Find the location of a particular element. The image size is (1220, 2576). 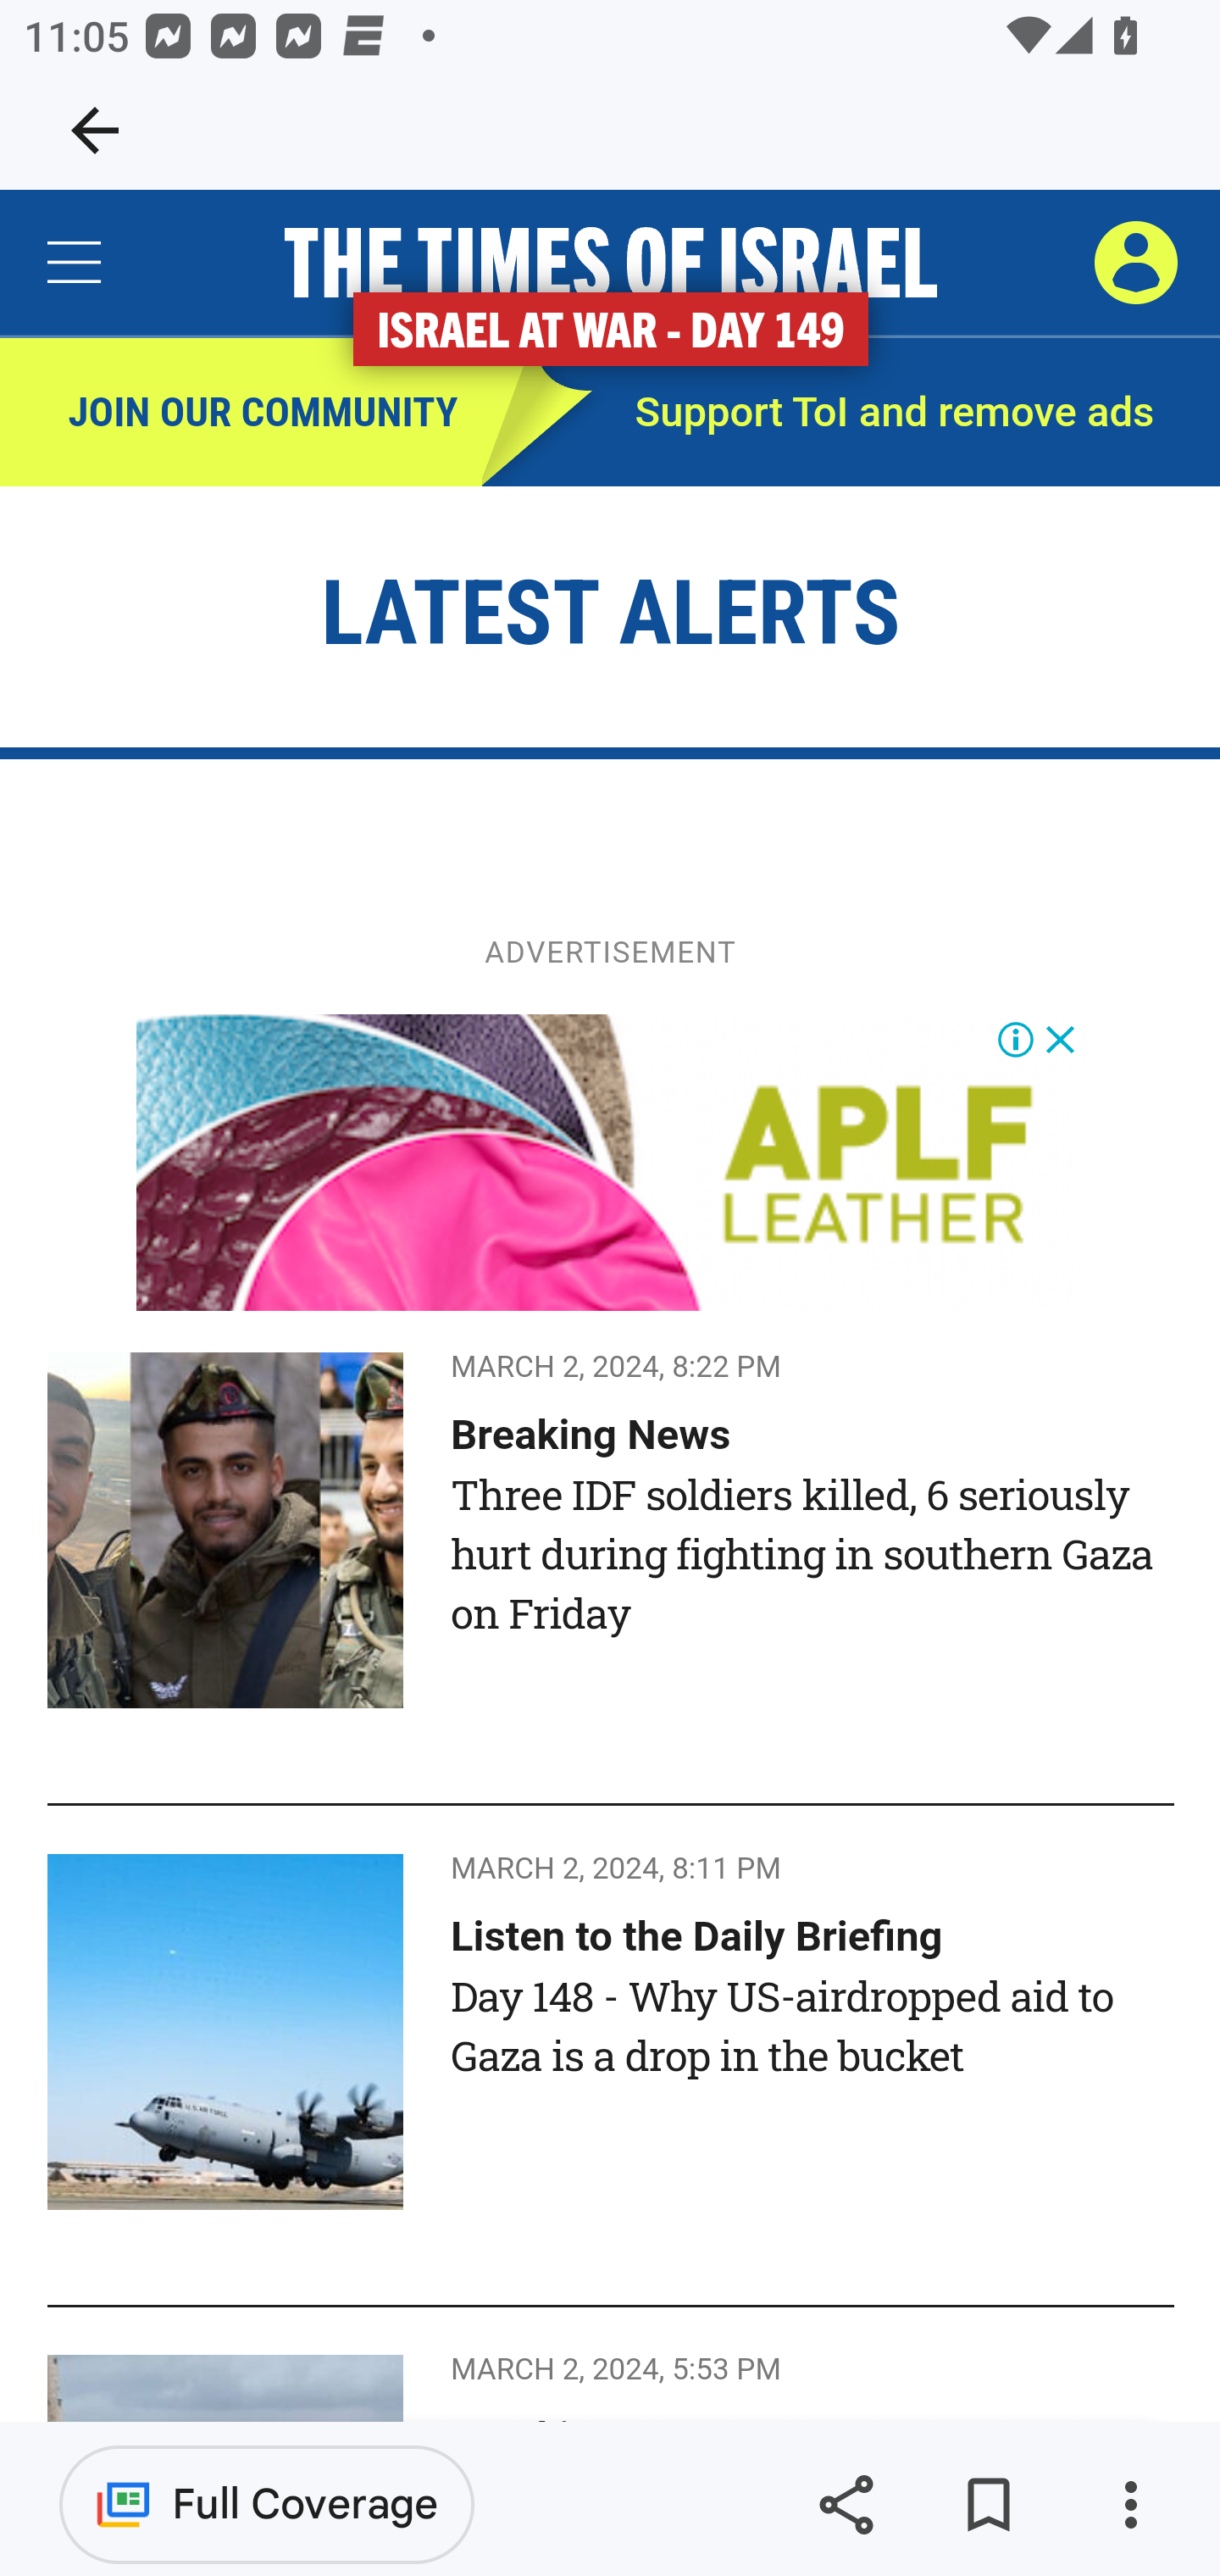

Breaking News is located at coordinates (591, 1434).